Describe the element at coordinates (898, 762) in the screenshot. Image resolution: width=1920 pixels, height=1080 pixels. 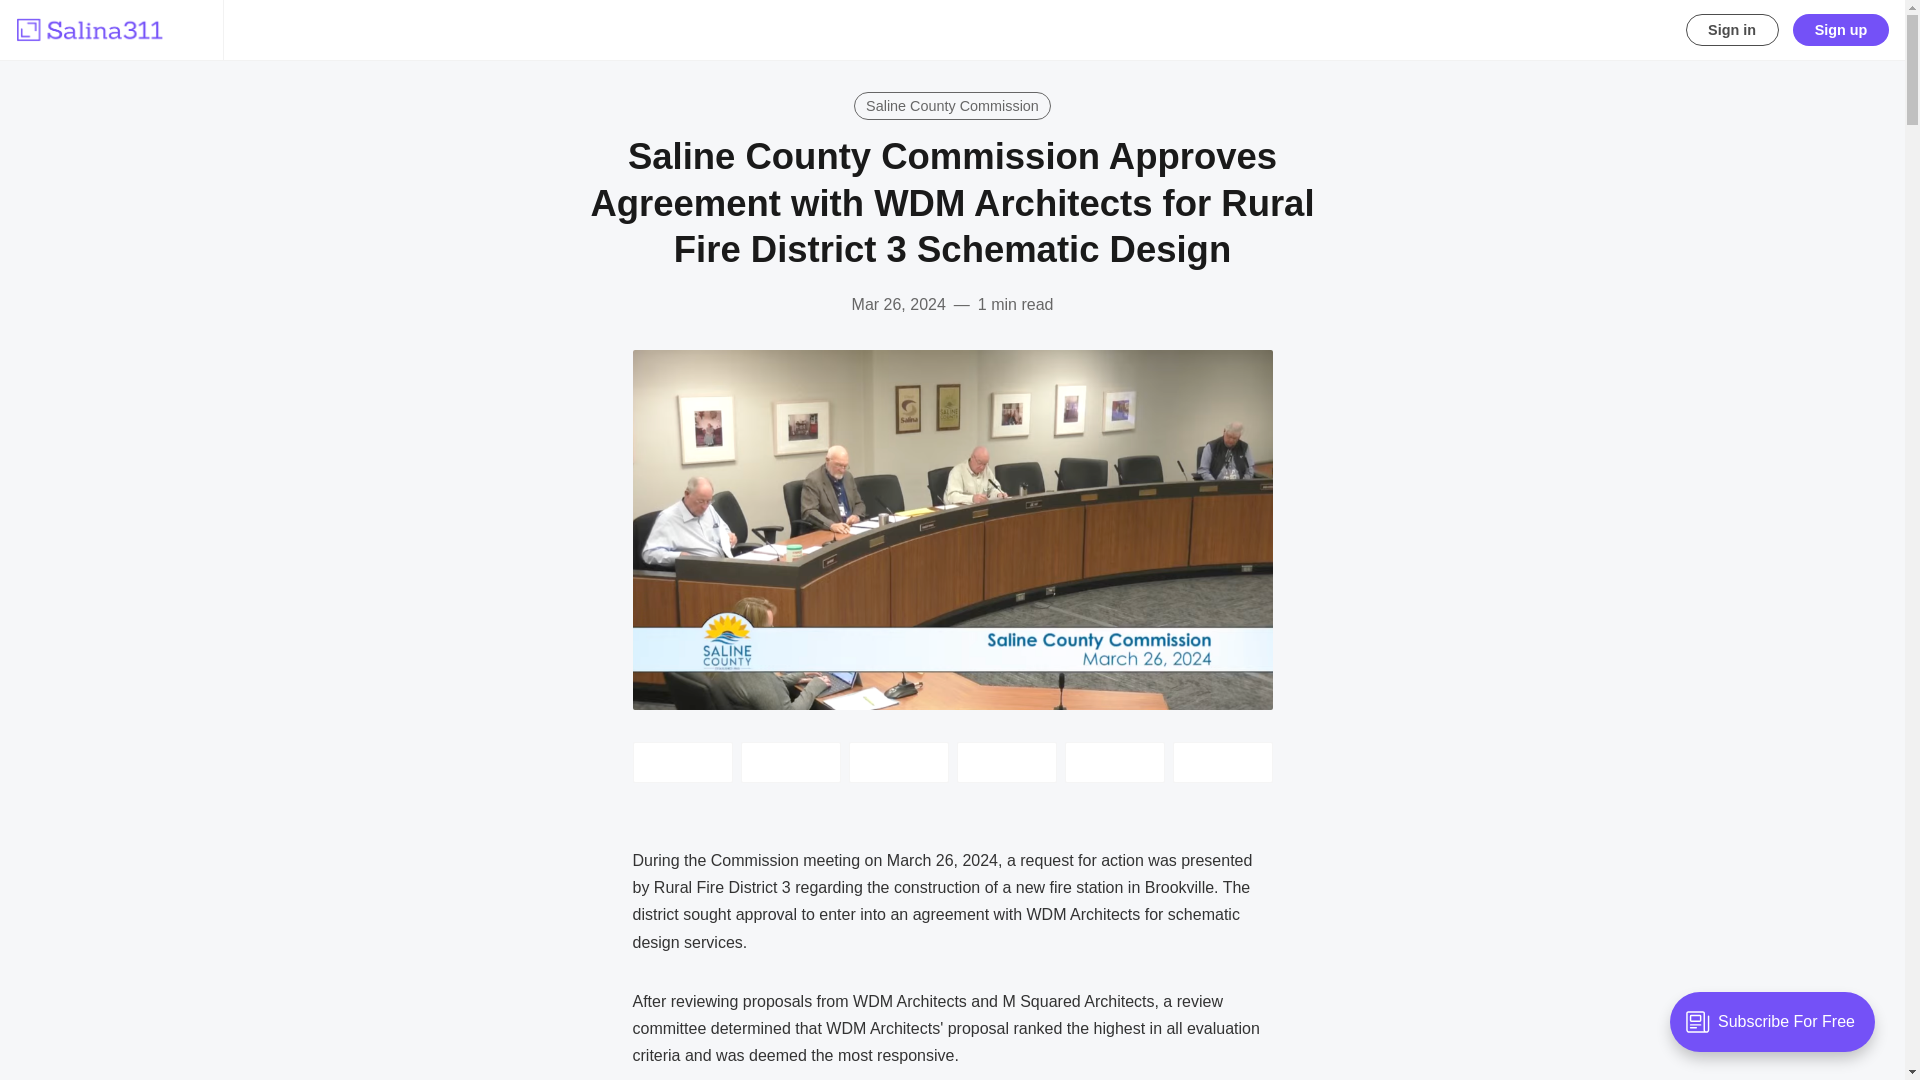
I see `Share on Linkedin` at that location.